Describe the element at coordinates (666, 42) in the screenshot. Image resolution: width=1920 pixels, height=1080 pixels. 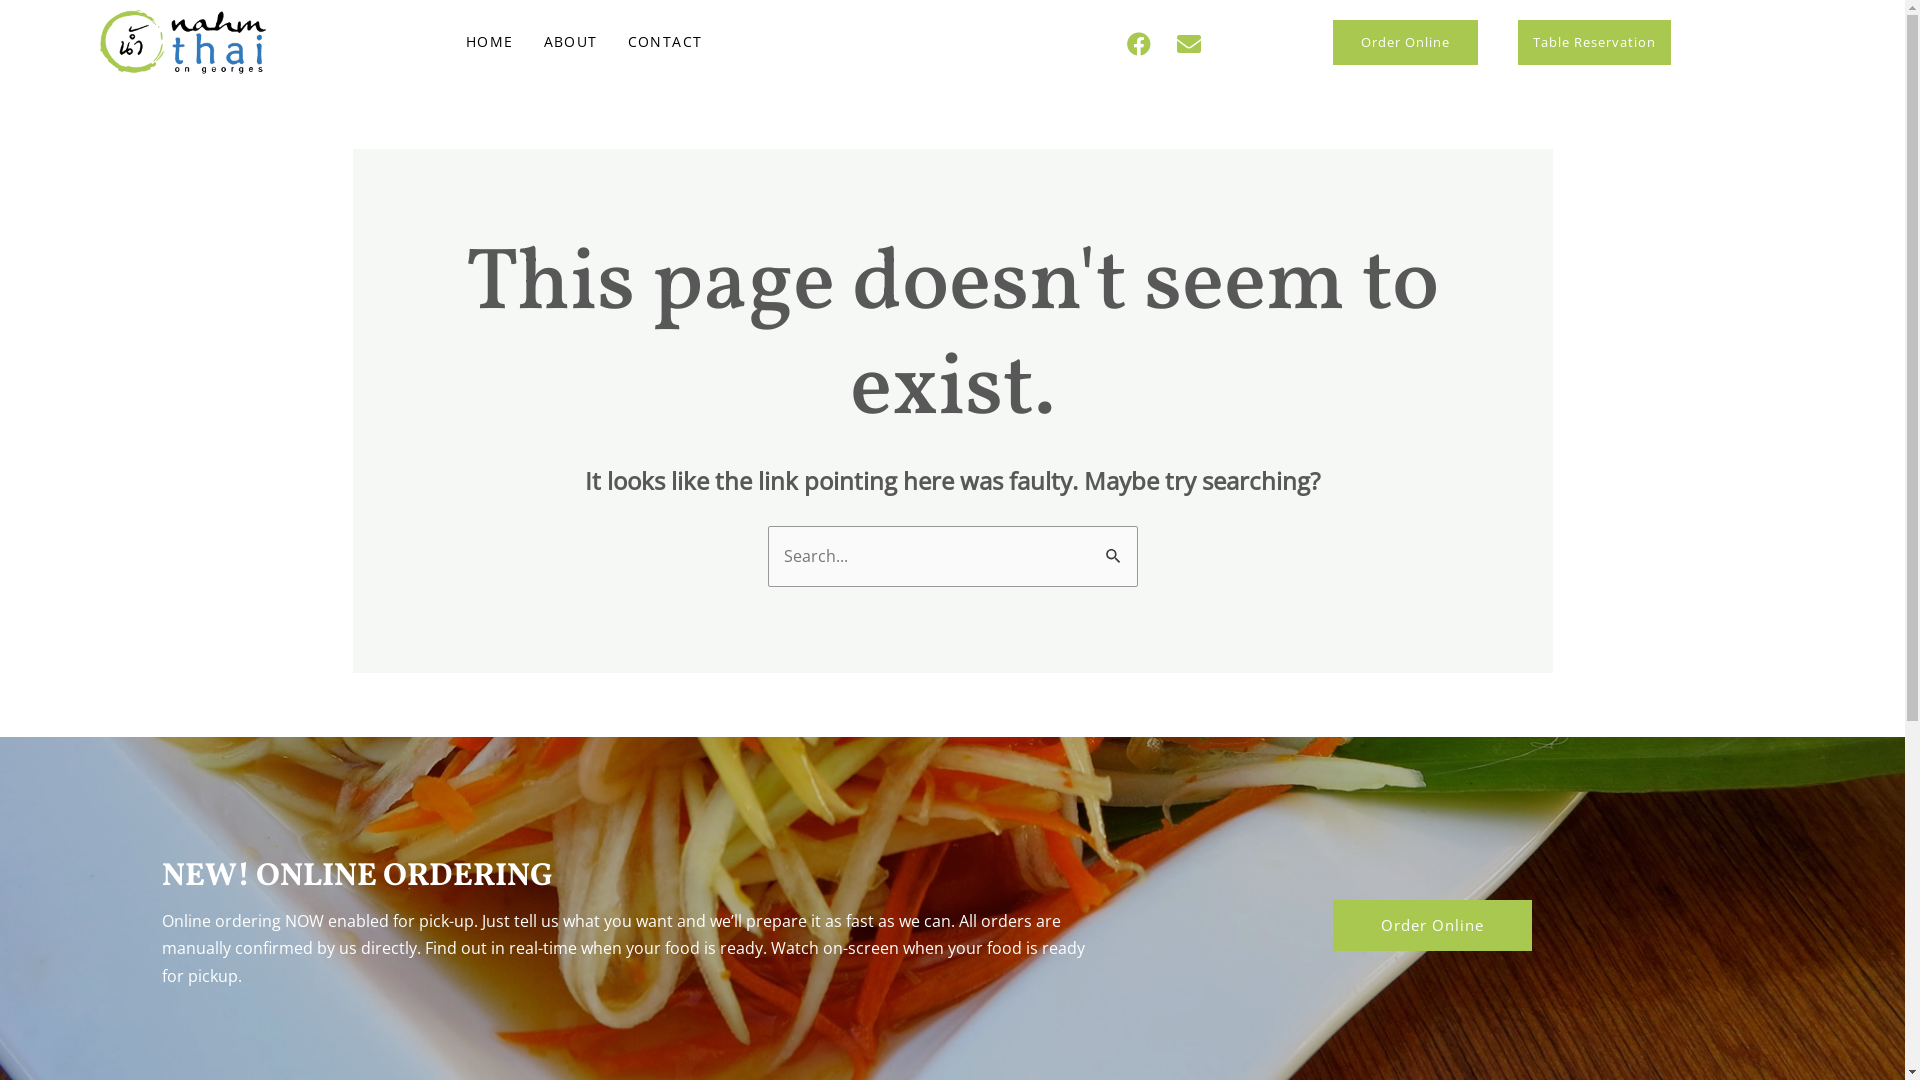
I see `CONTACT` at that location.